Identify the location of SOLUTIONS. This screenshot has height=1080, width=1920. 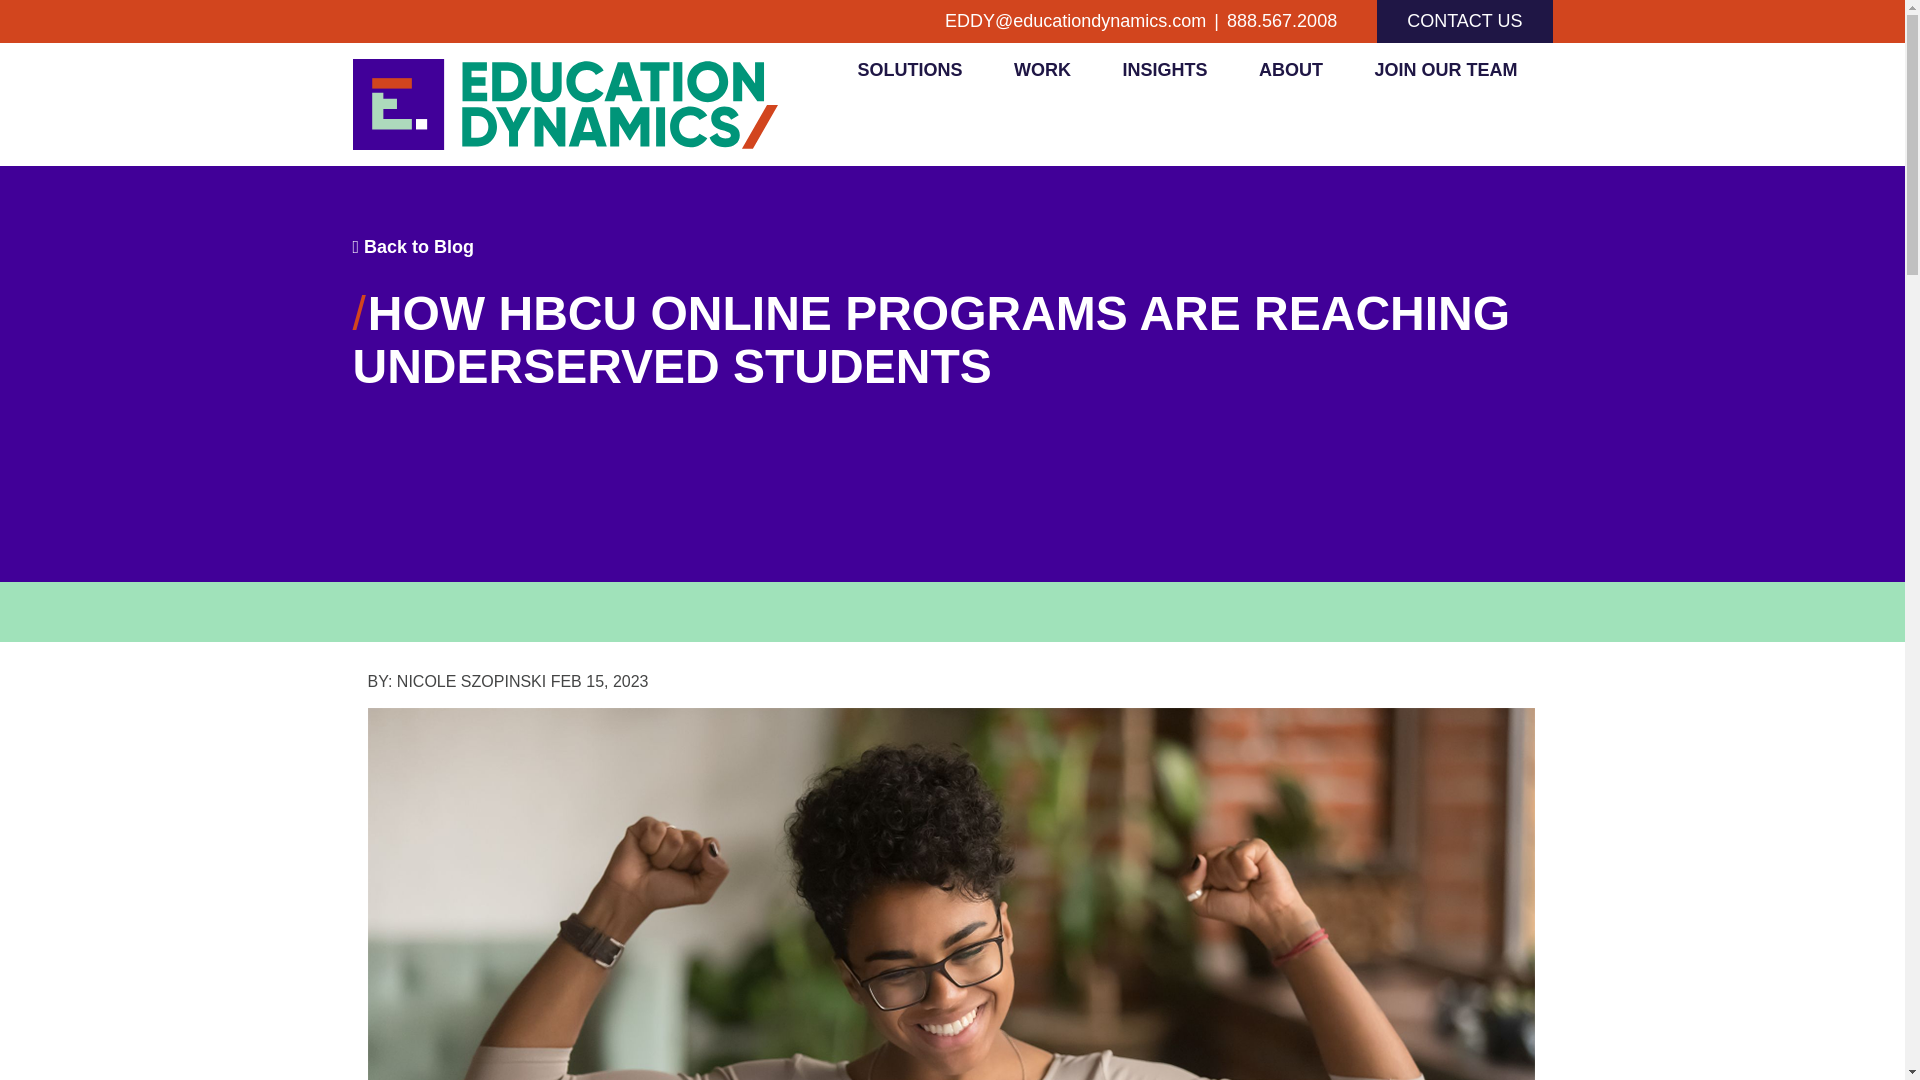
(910, 76).